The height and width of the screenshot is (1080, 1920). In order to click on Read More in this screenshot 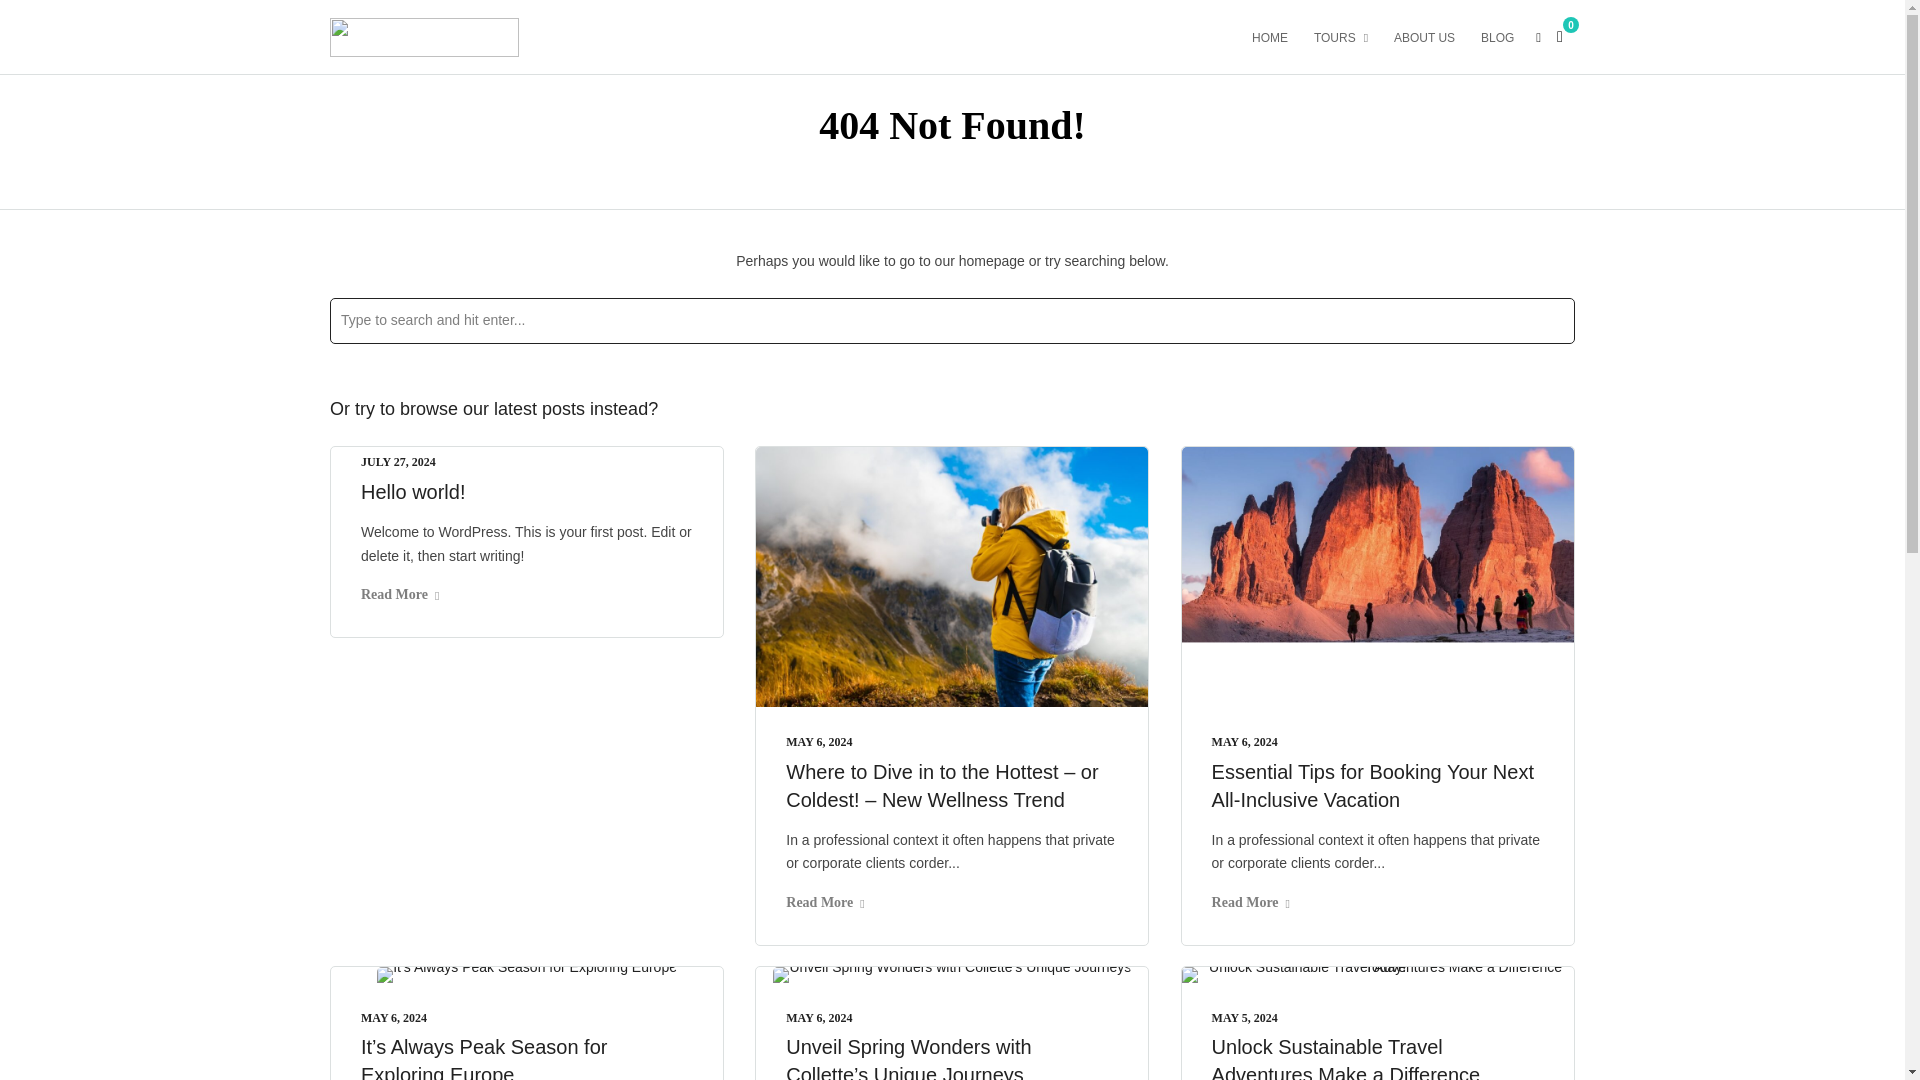, I will do `click(400, 594)`.